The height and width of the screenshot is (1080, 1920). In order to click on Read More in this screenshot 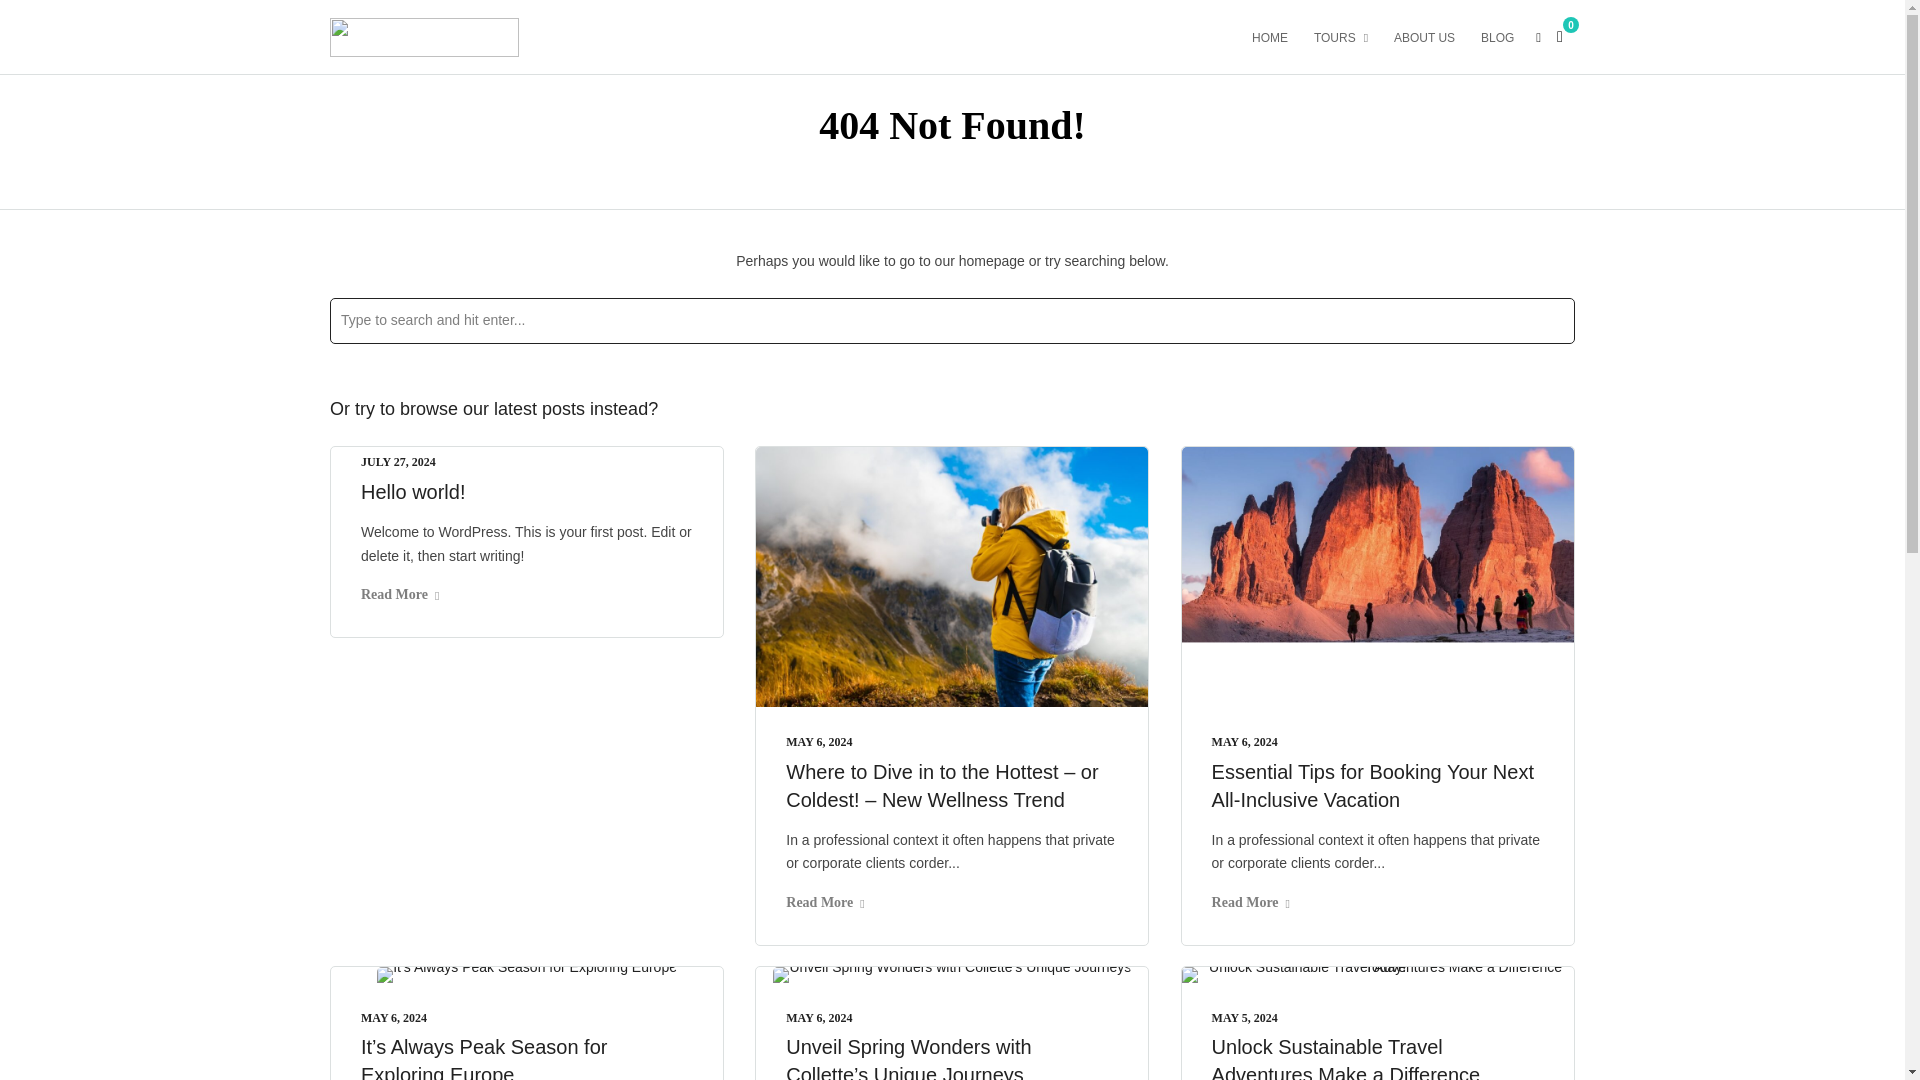, I will do `click(400, 594)`.